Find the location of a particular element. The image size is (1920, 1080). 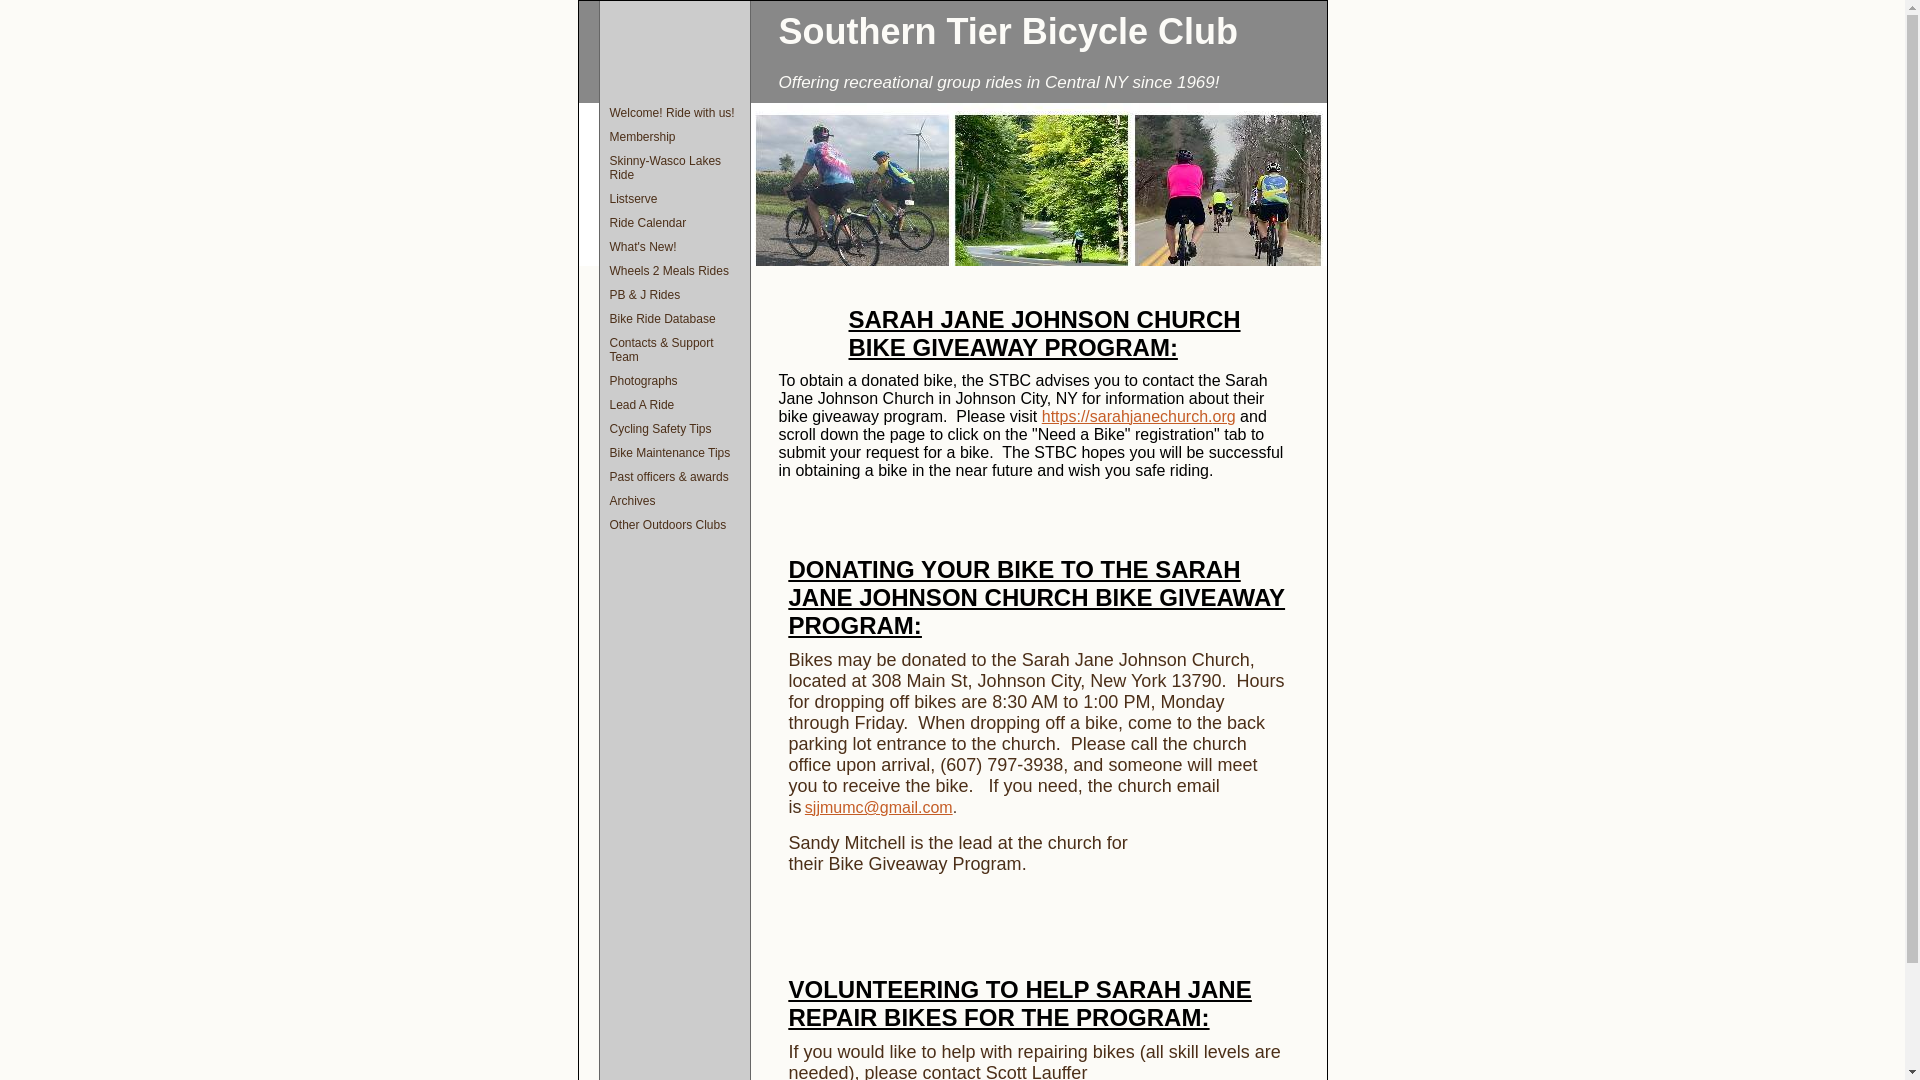

Wheels 2 Meals Rides is located at coordinates (674, 270).